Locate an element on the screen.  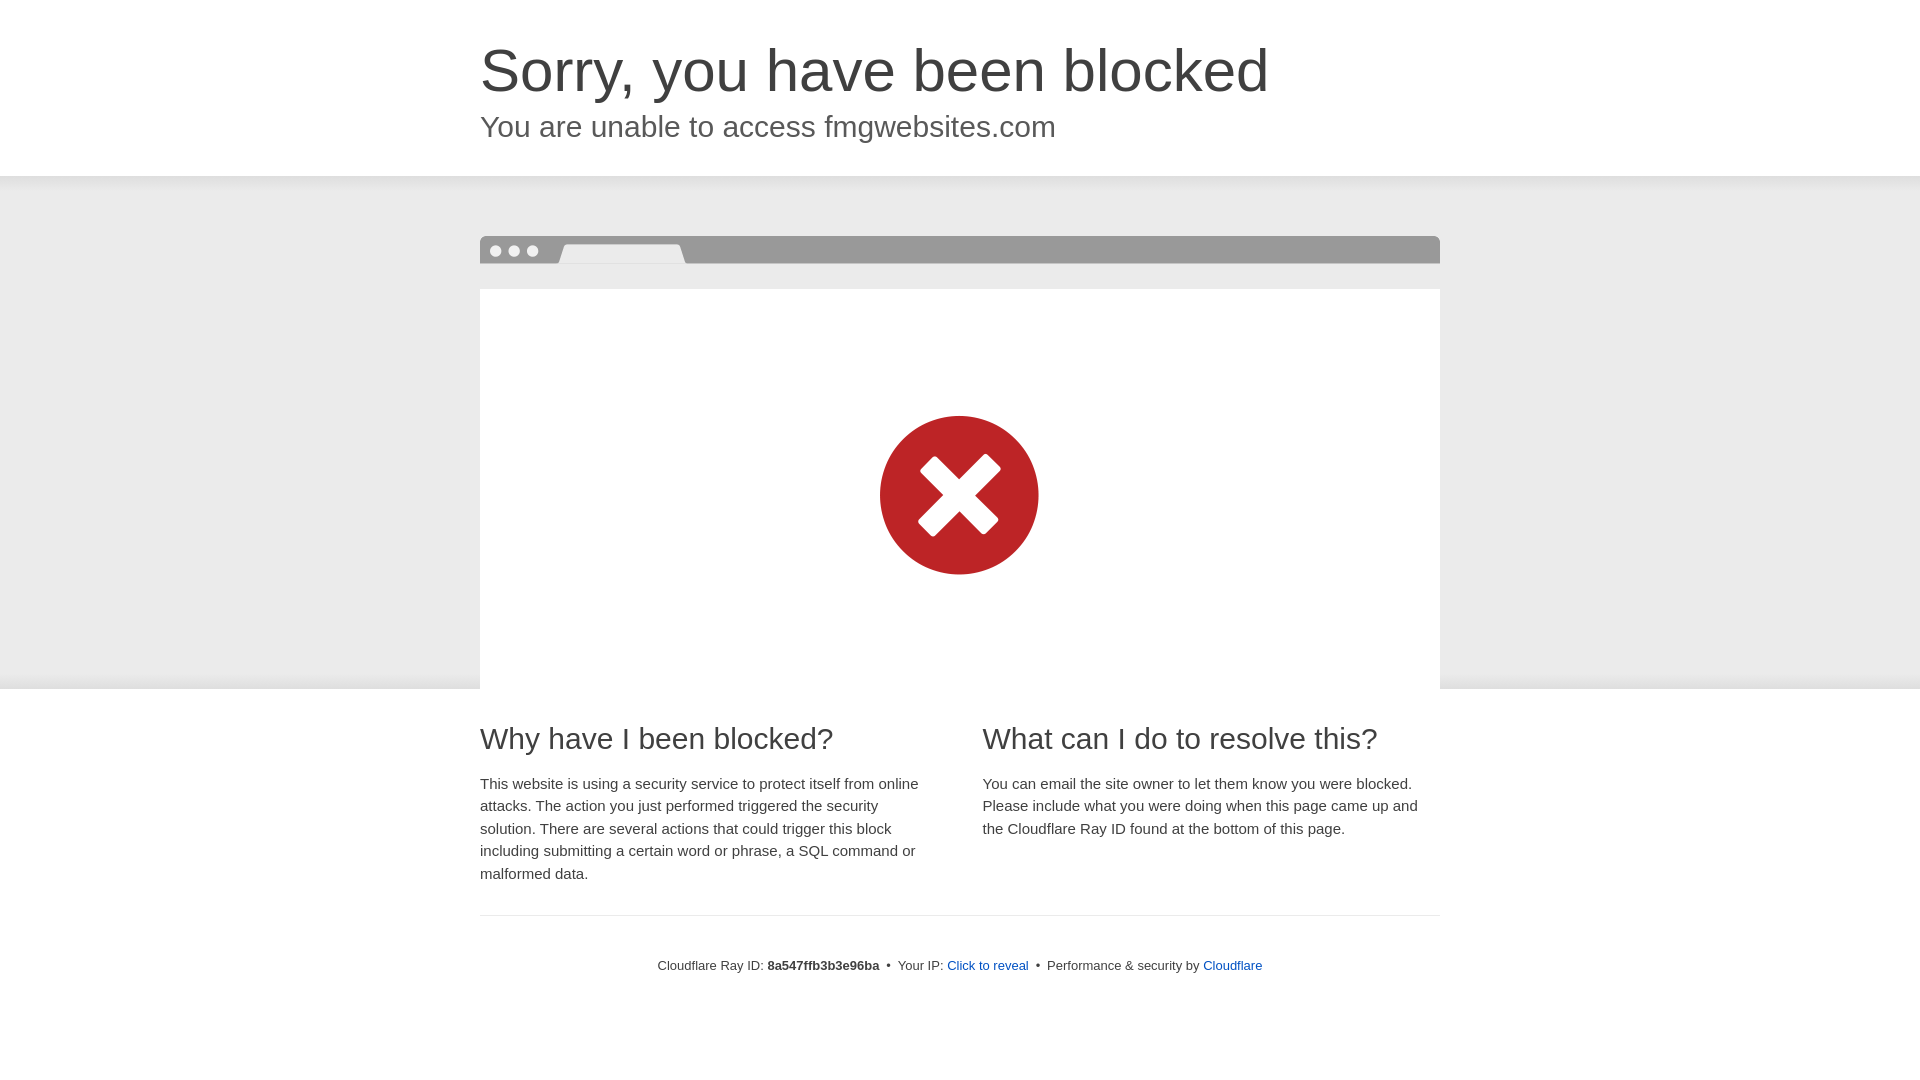
Cloudflare is located at coordinates (1232, 965).